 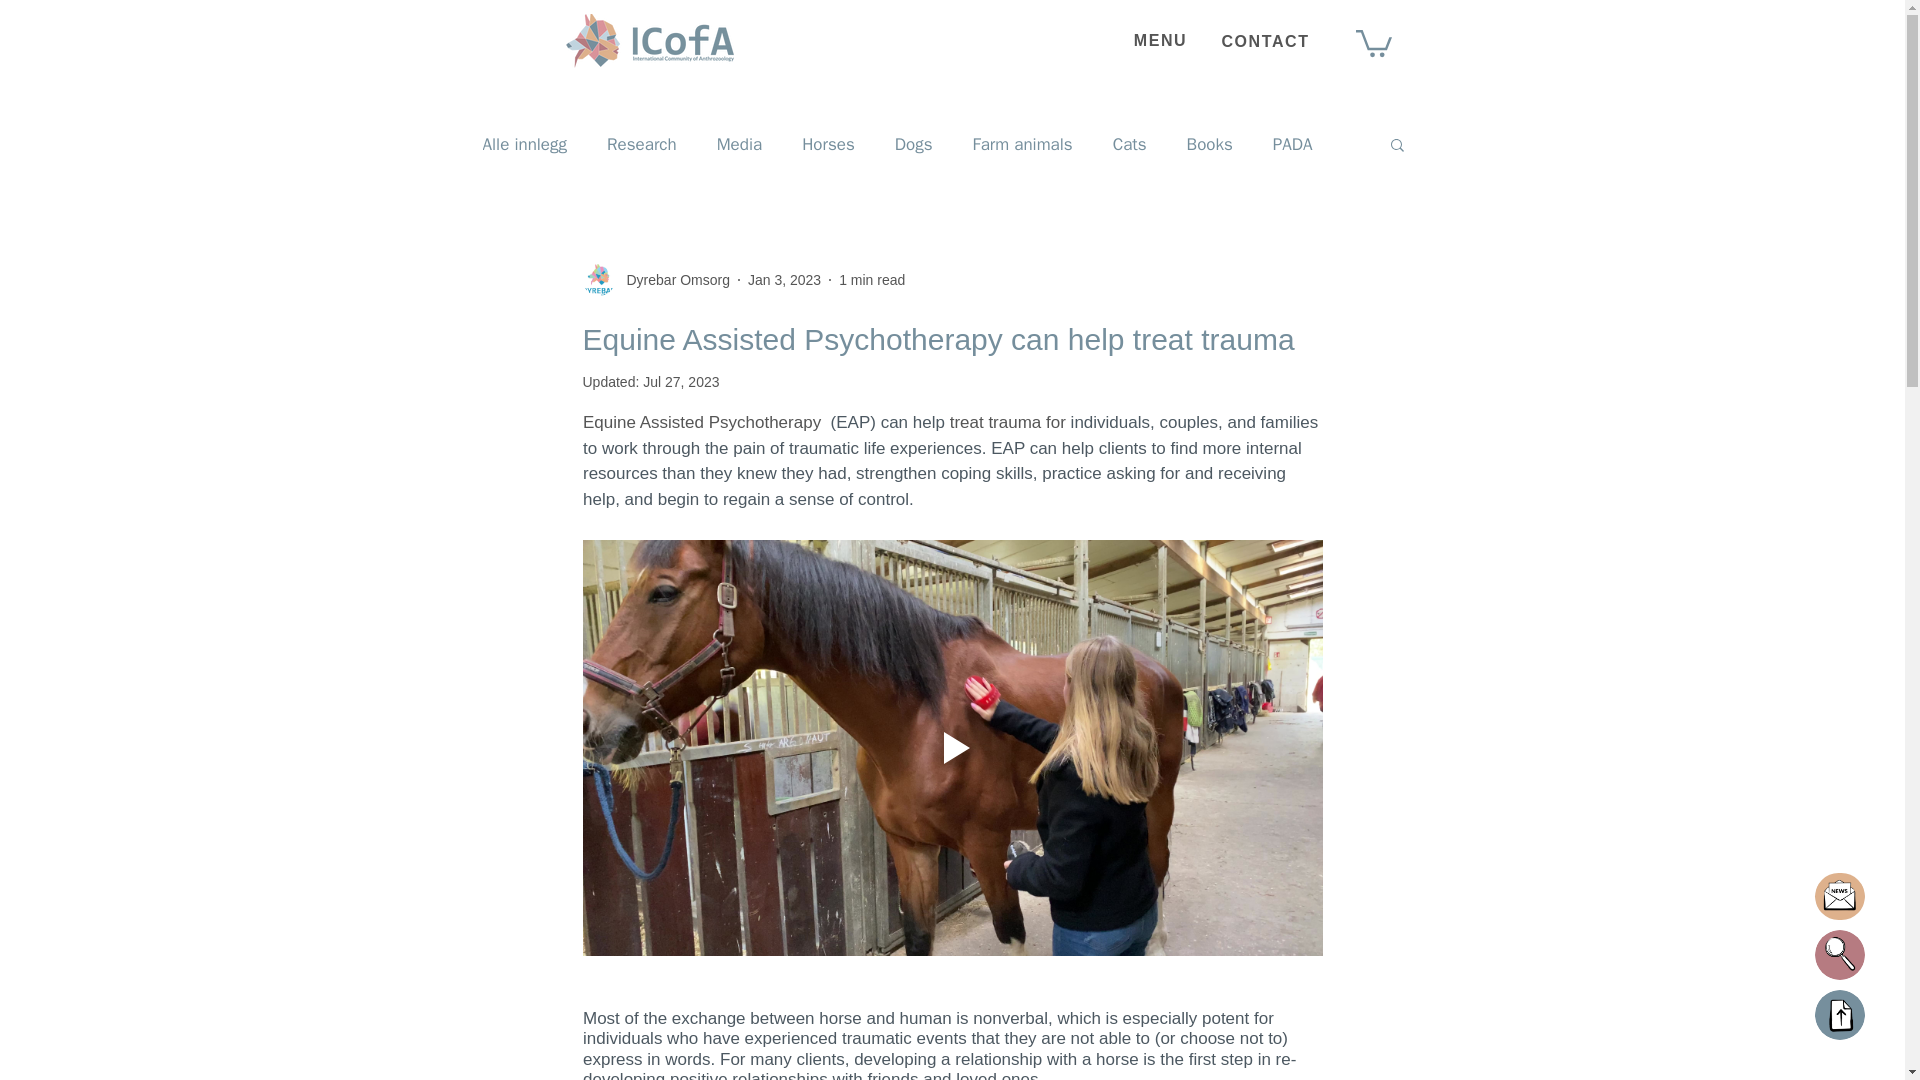 I want to click on Dyrebar Omsorg, so click(x=655, y=279).